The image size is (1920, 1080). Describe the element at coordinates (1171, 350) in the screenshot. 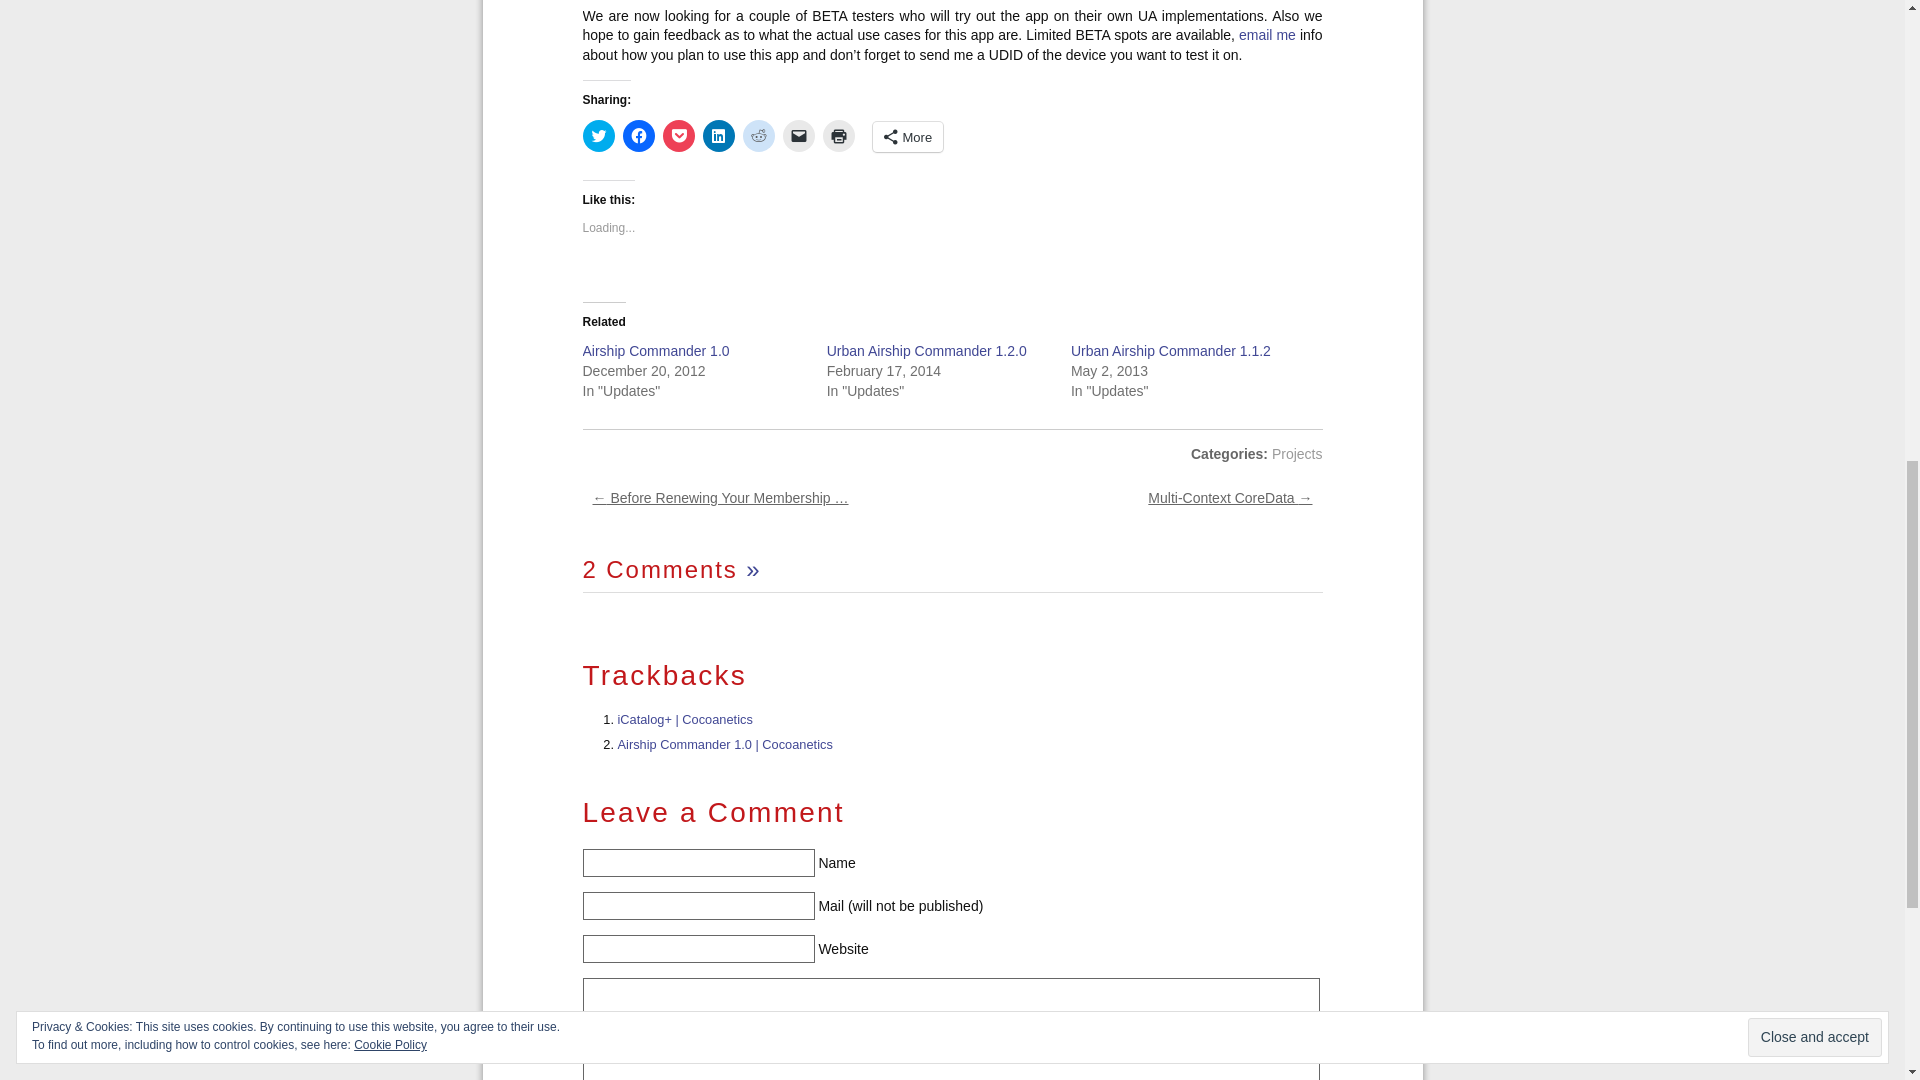

I see `Urban Airship Commander 1.1.2` at that location.